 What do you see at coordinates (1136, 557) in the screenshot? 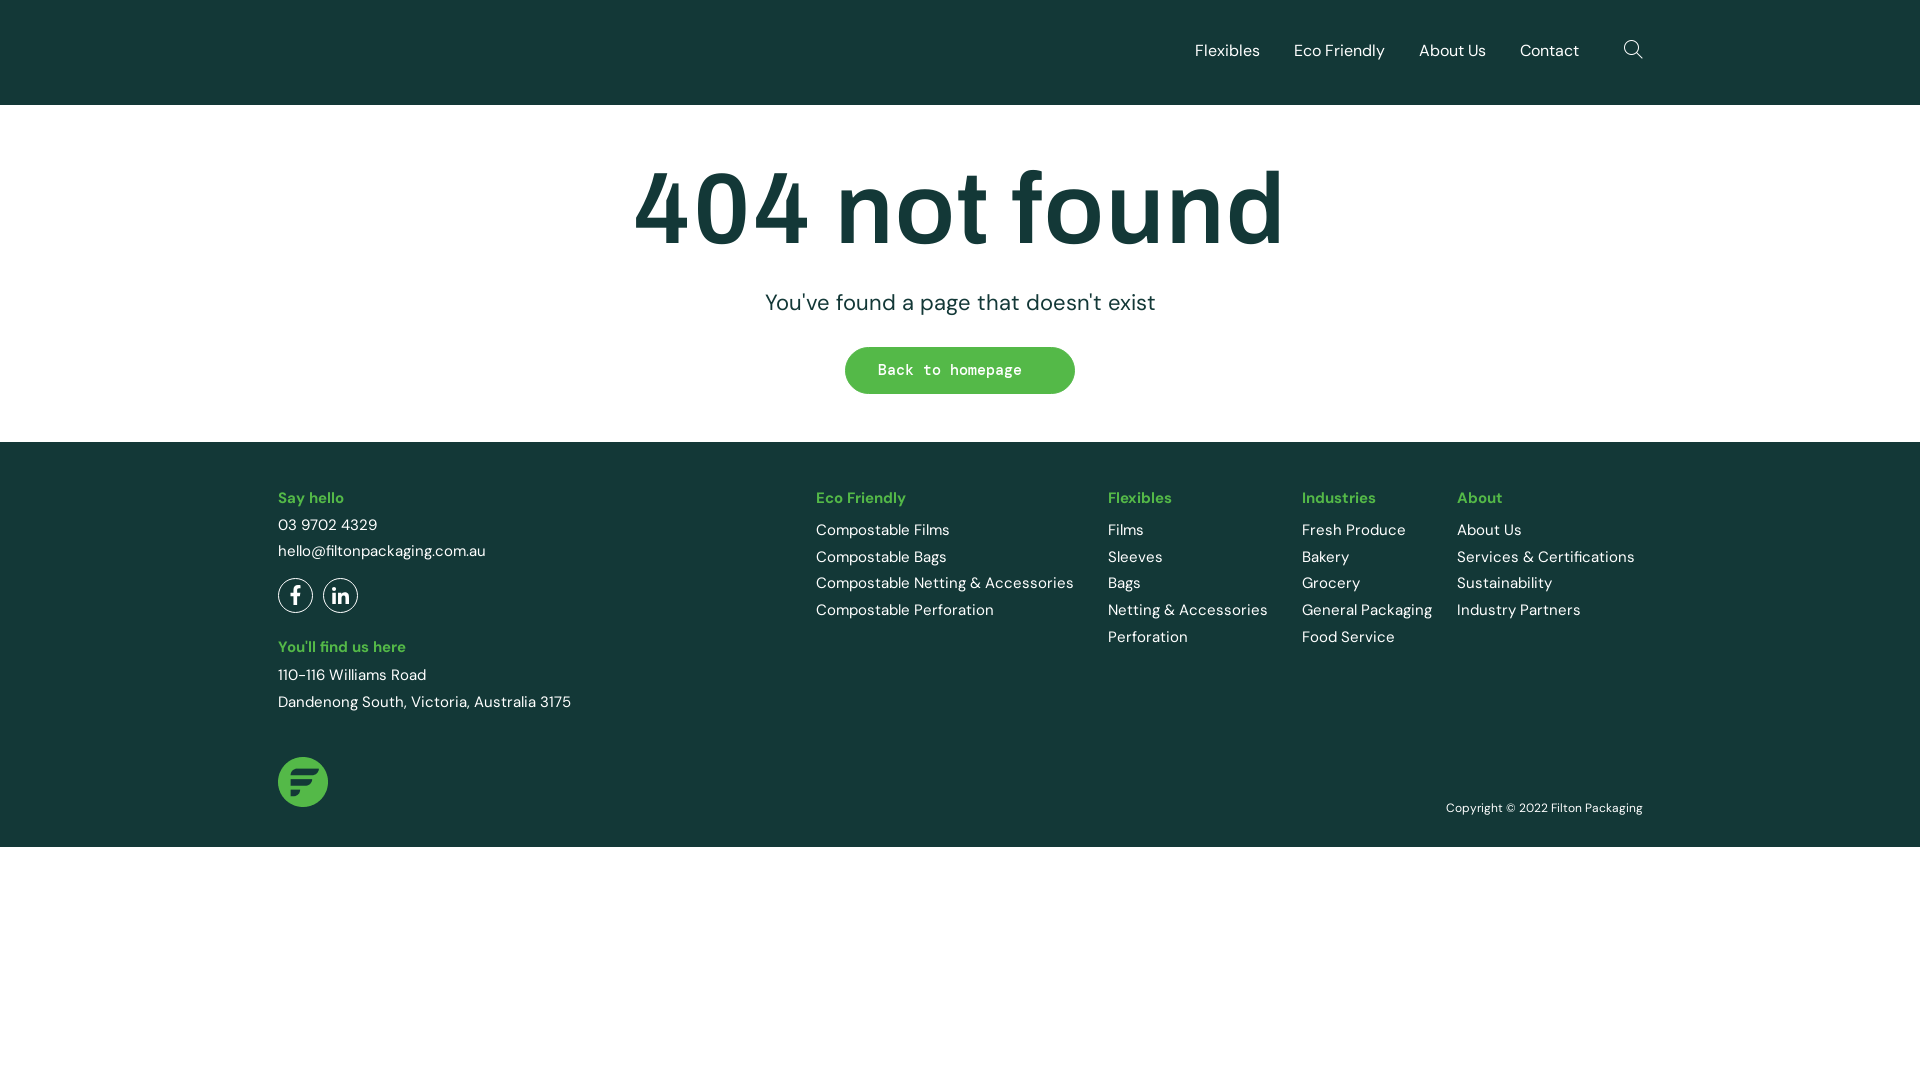
I see `Sleeves` at bounding box center [1136, 557].